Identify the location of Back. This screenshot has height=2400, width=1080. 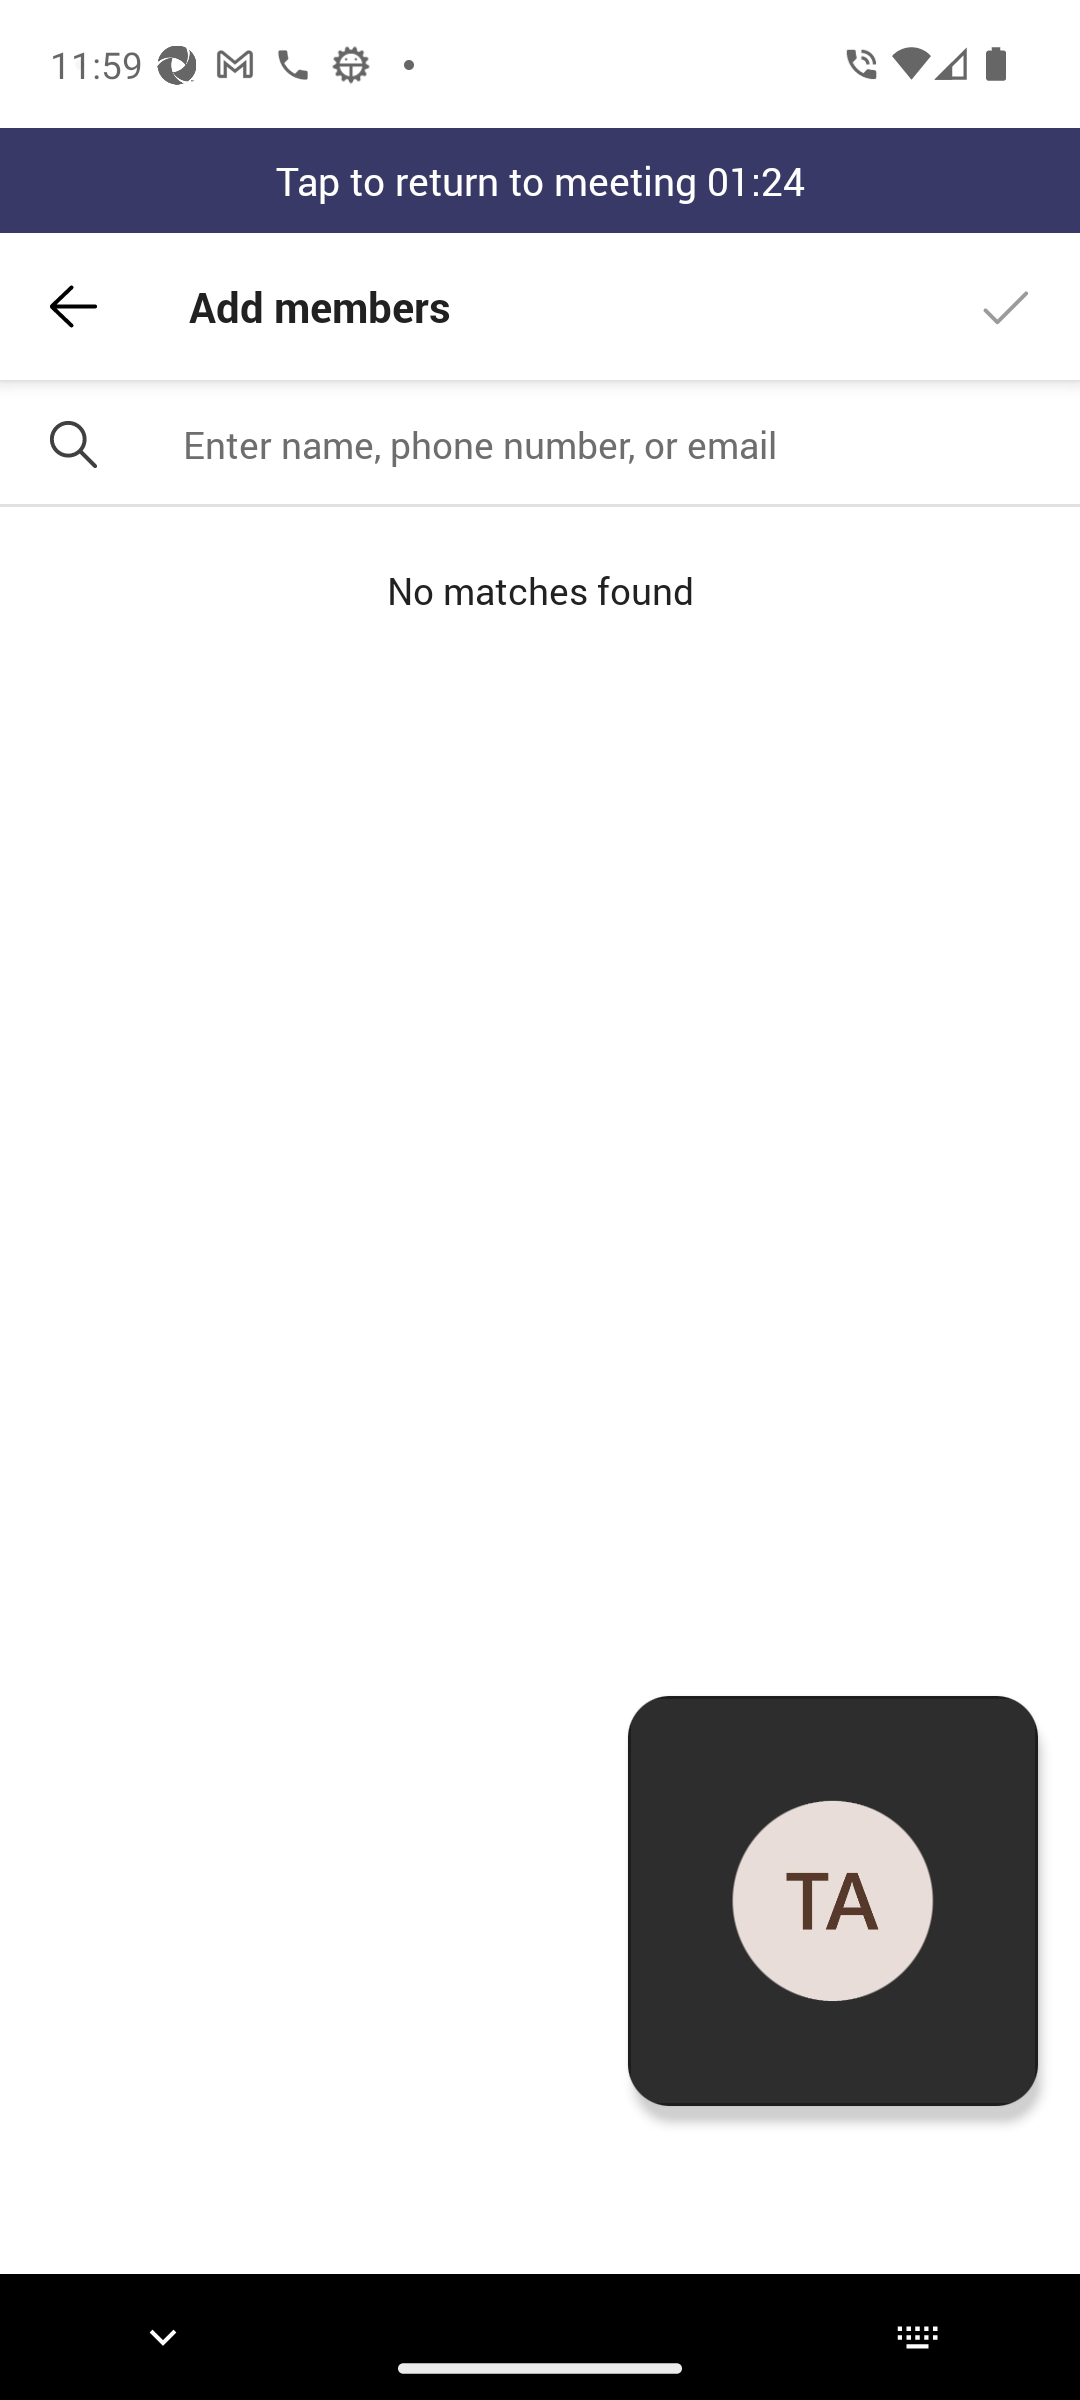
(73, 306).